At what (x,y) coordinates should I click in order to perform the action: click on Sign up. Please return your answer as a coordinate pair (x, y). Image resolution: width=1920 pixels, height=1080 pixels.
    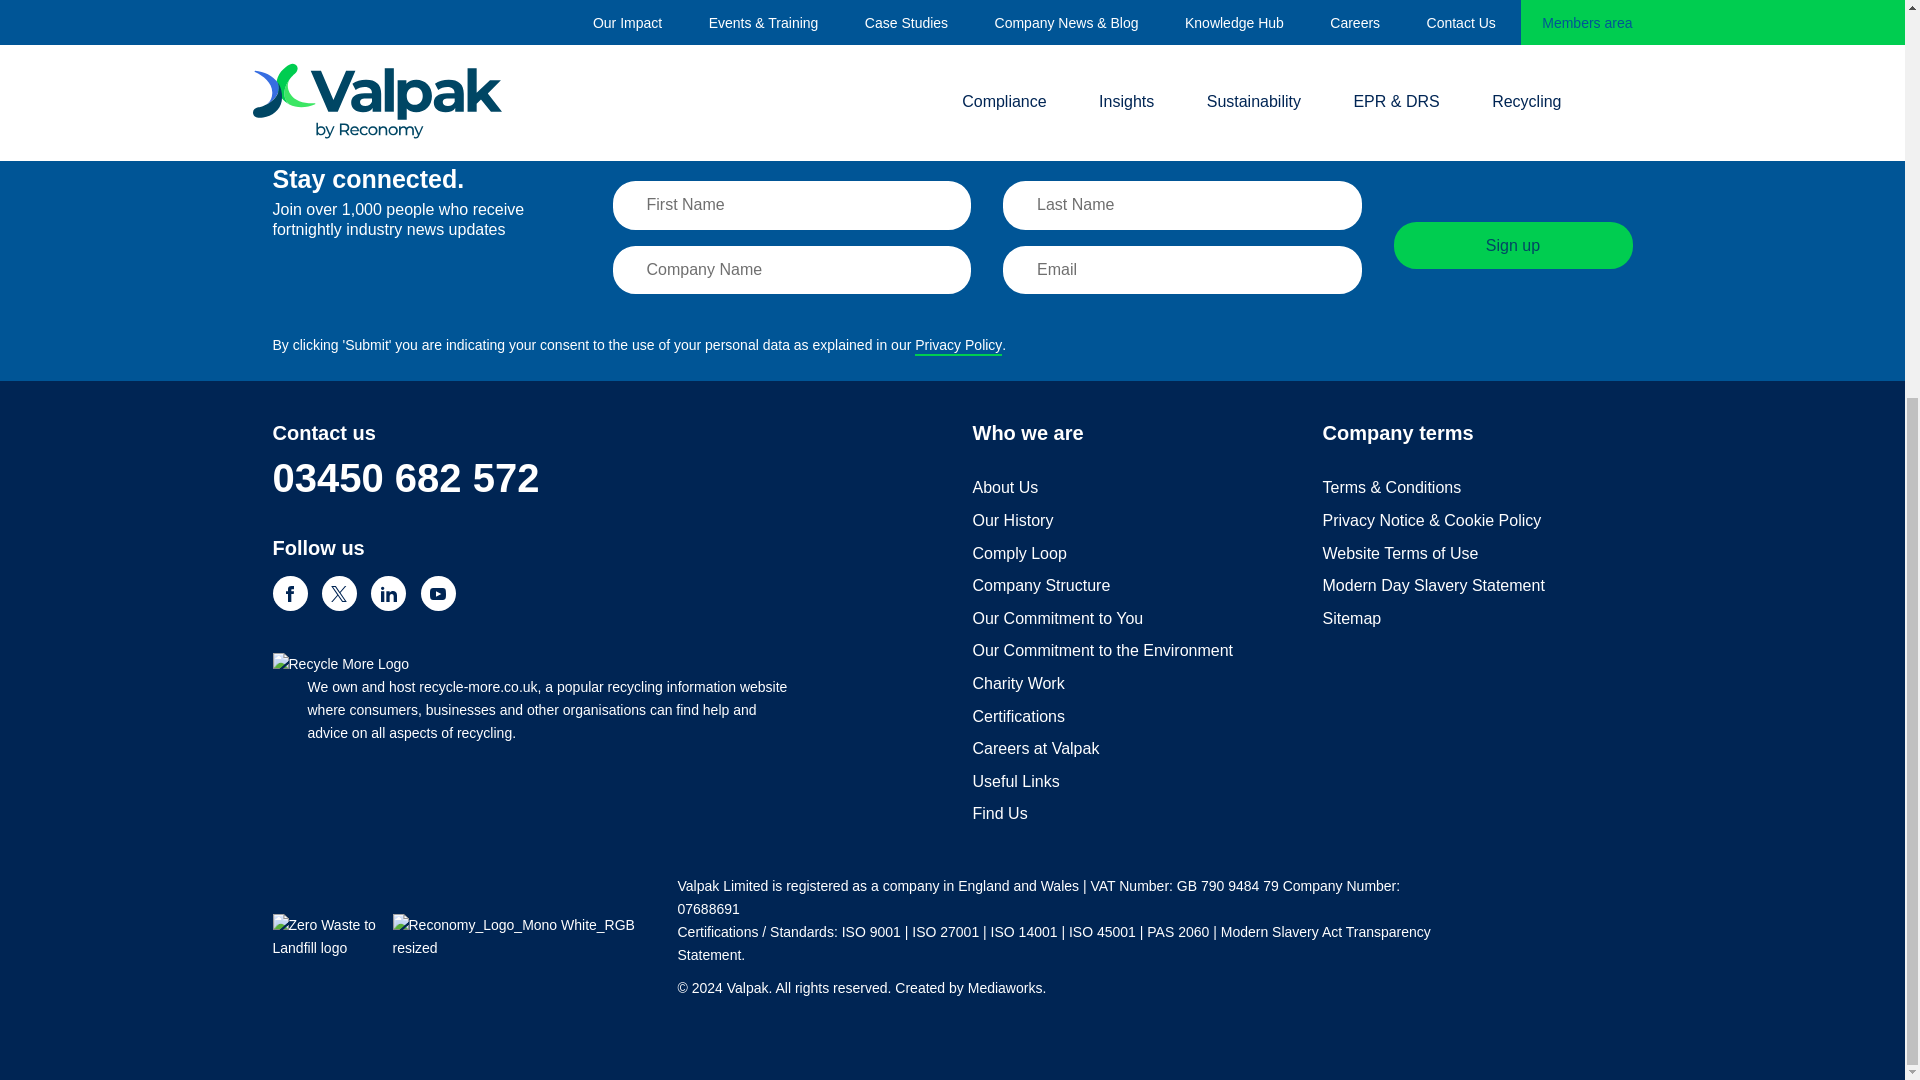
    Looking at the image, I should click on (1513, 245).